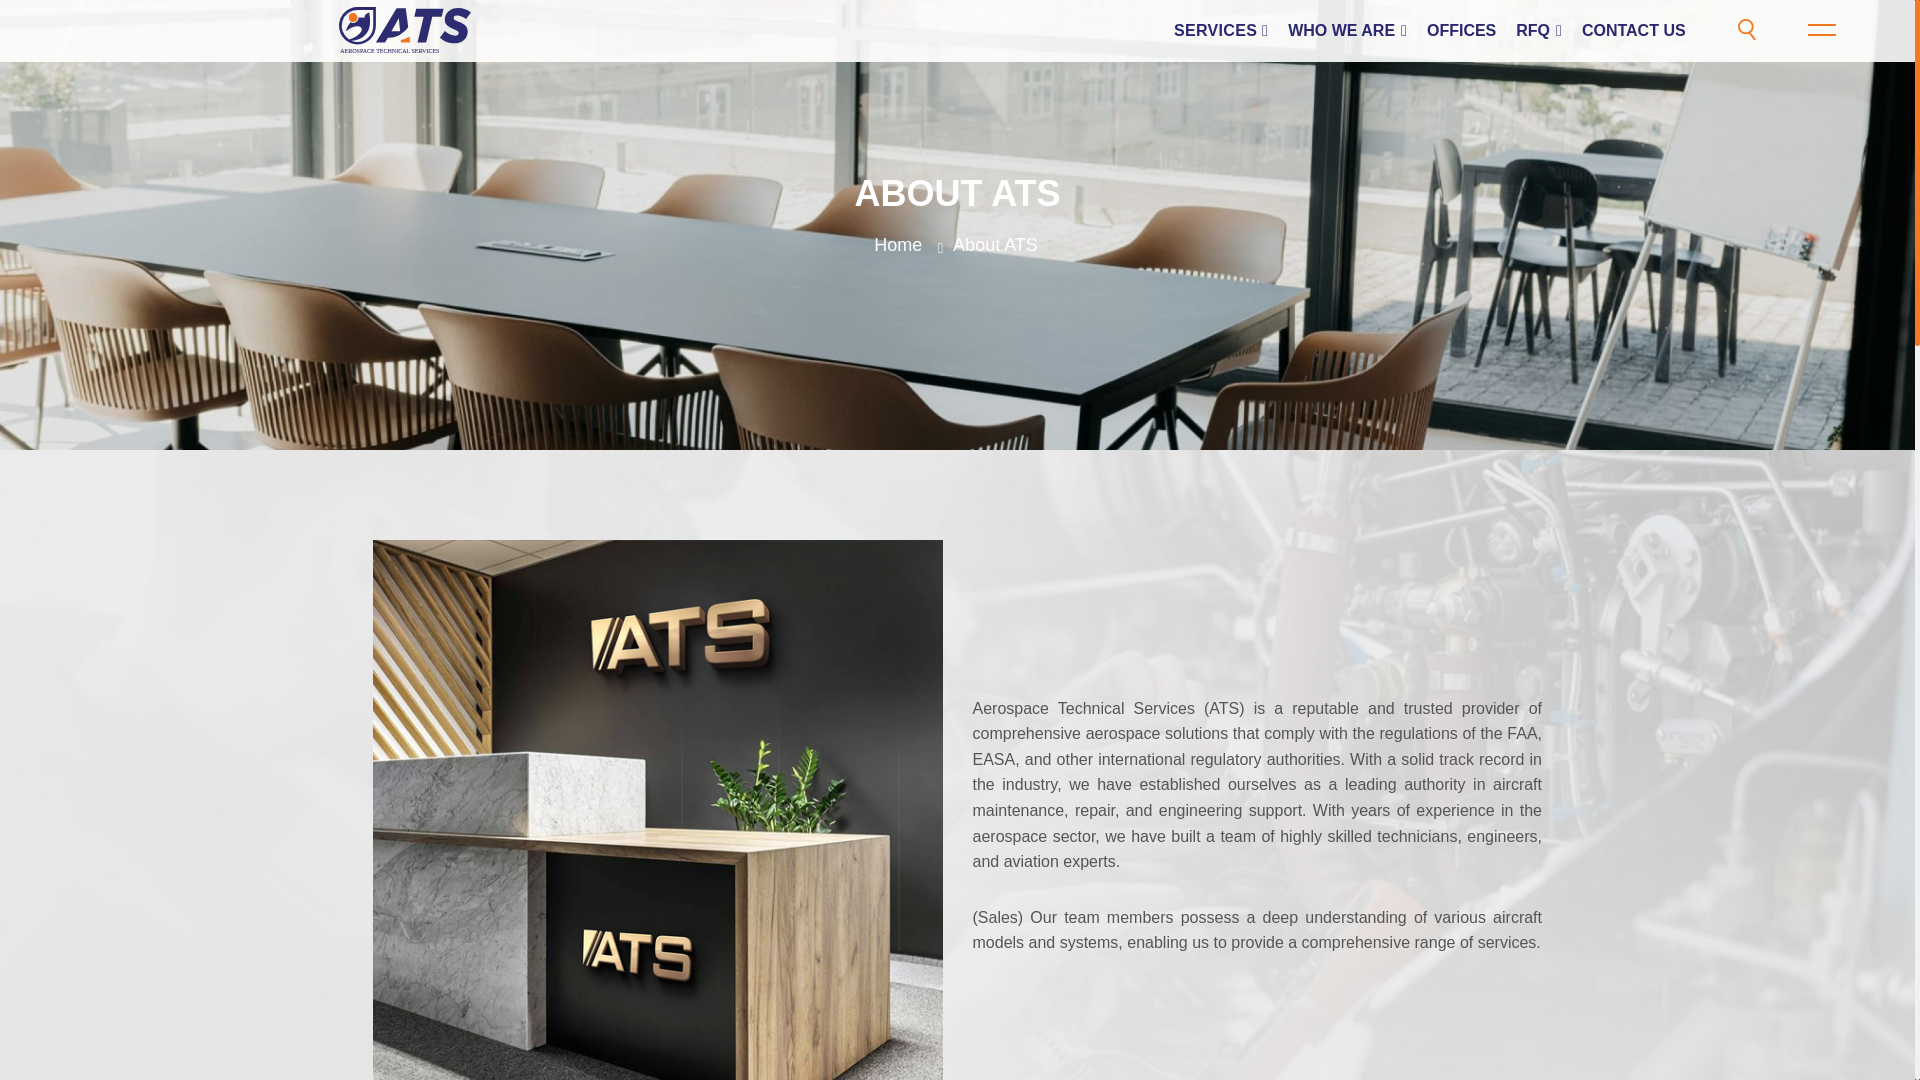 This screenshot has height=1080, width=1920. Describe the element at coordinates (1220, 30) in the screenshot. I see `SERVICES` at that location.